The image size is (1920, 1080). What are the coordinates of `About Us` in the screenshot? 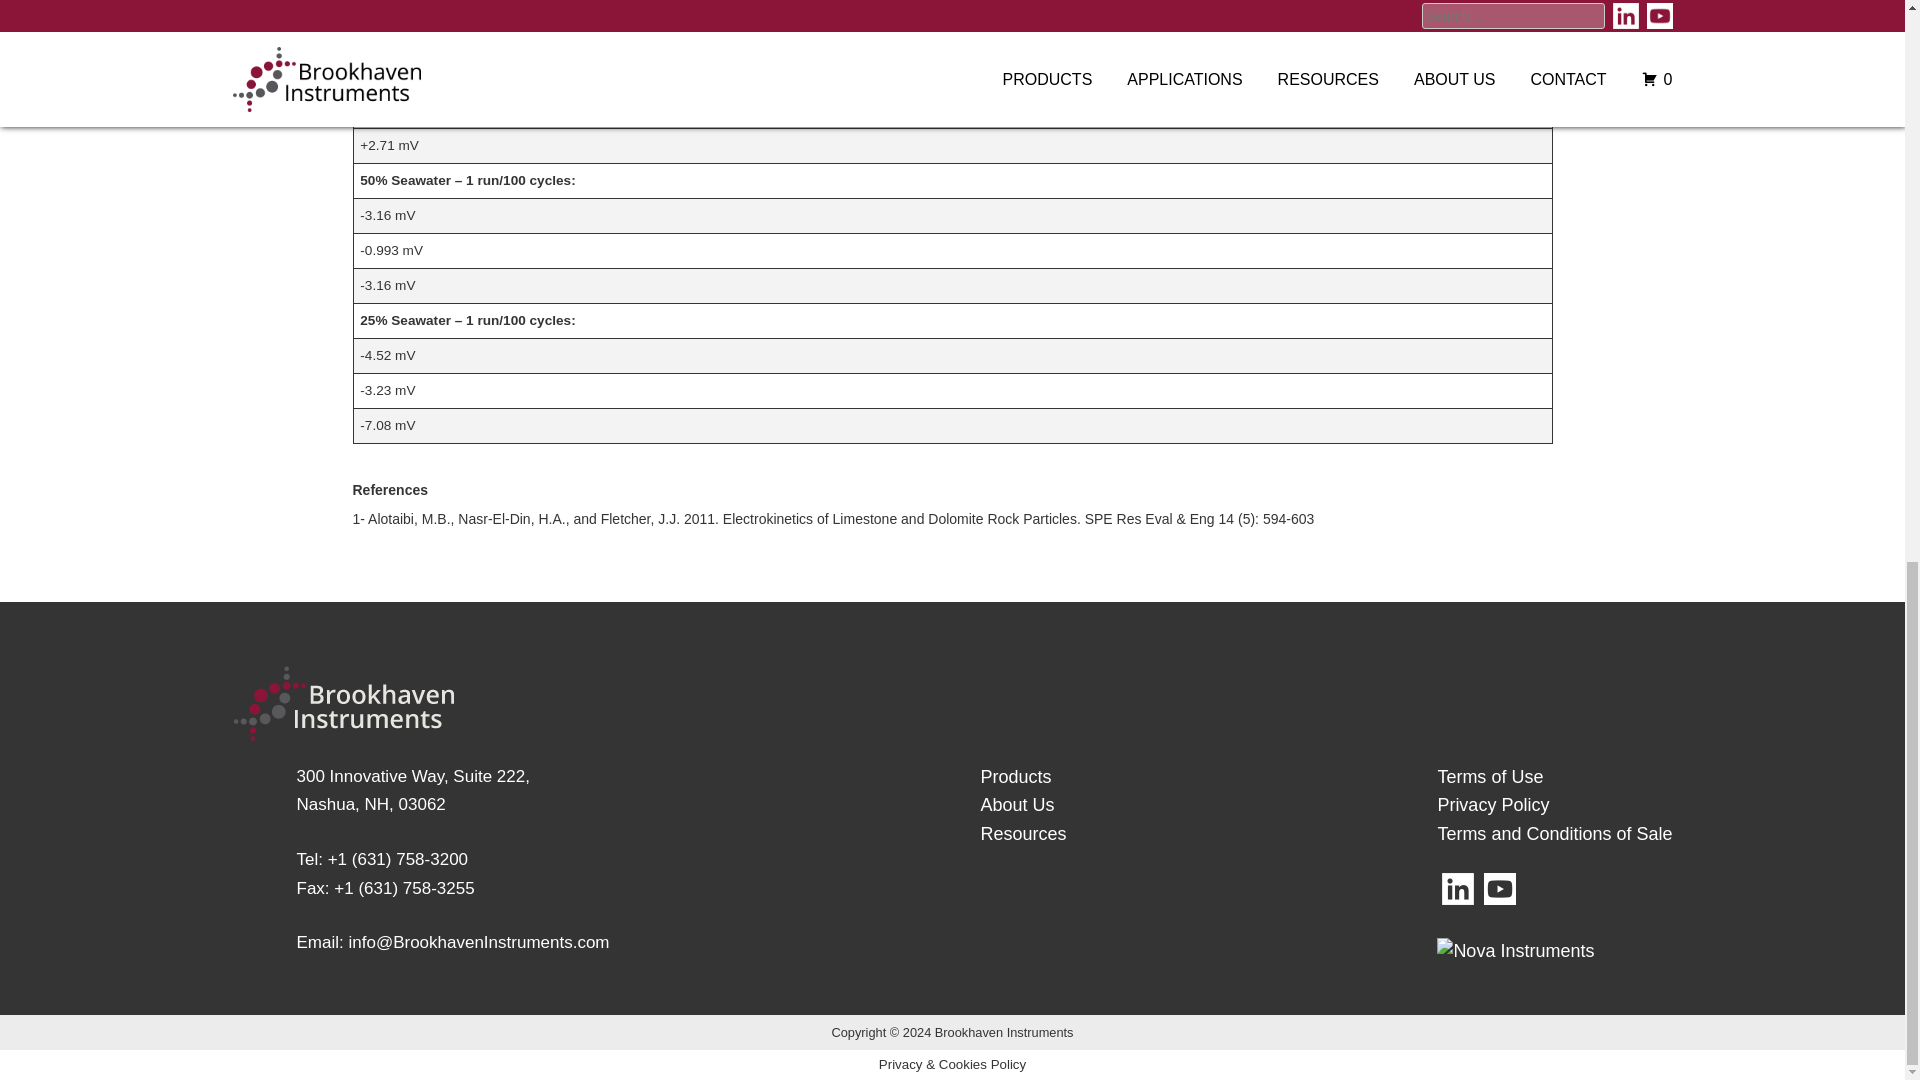 It's located at (1014, 776).